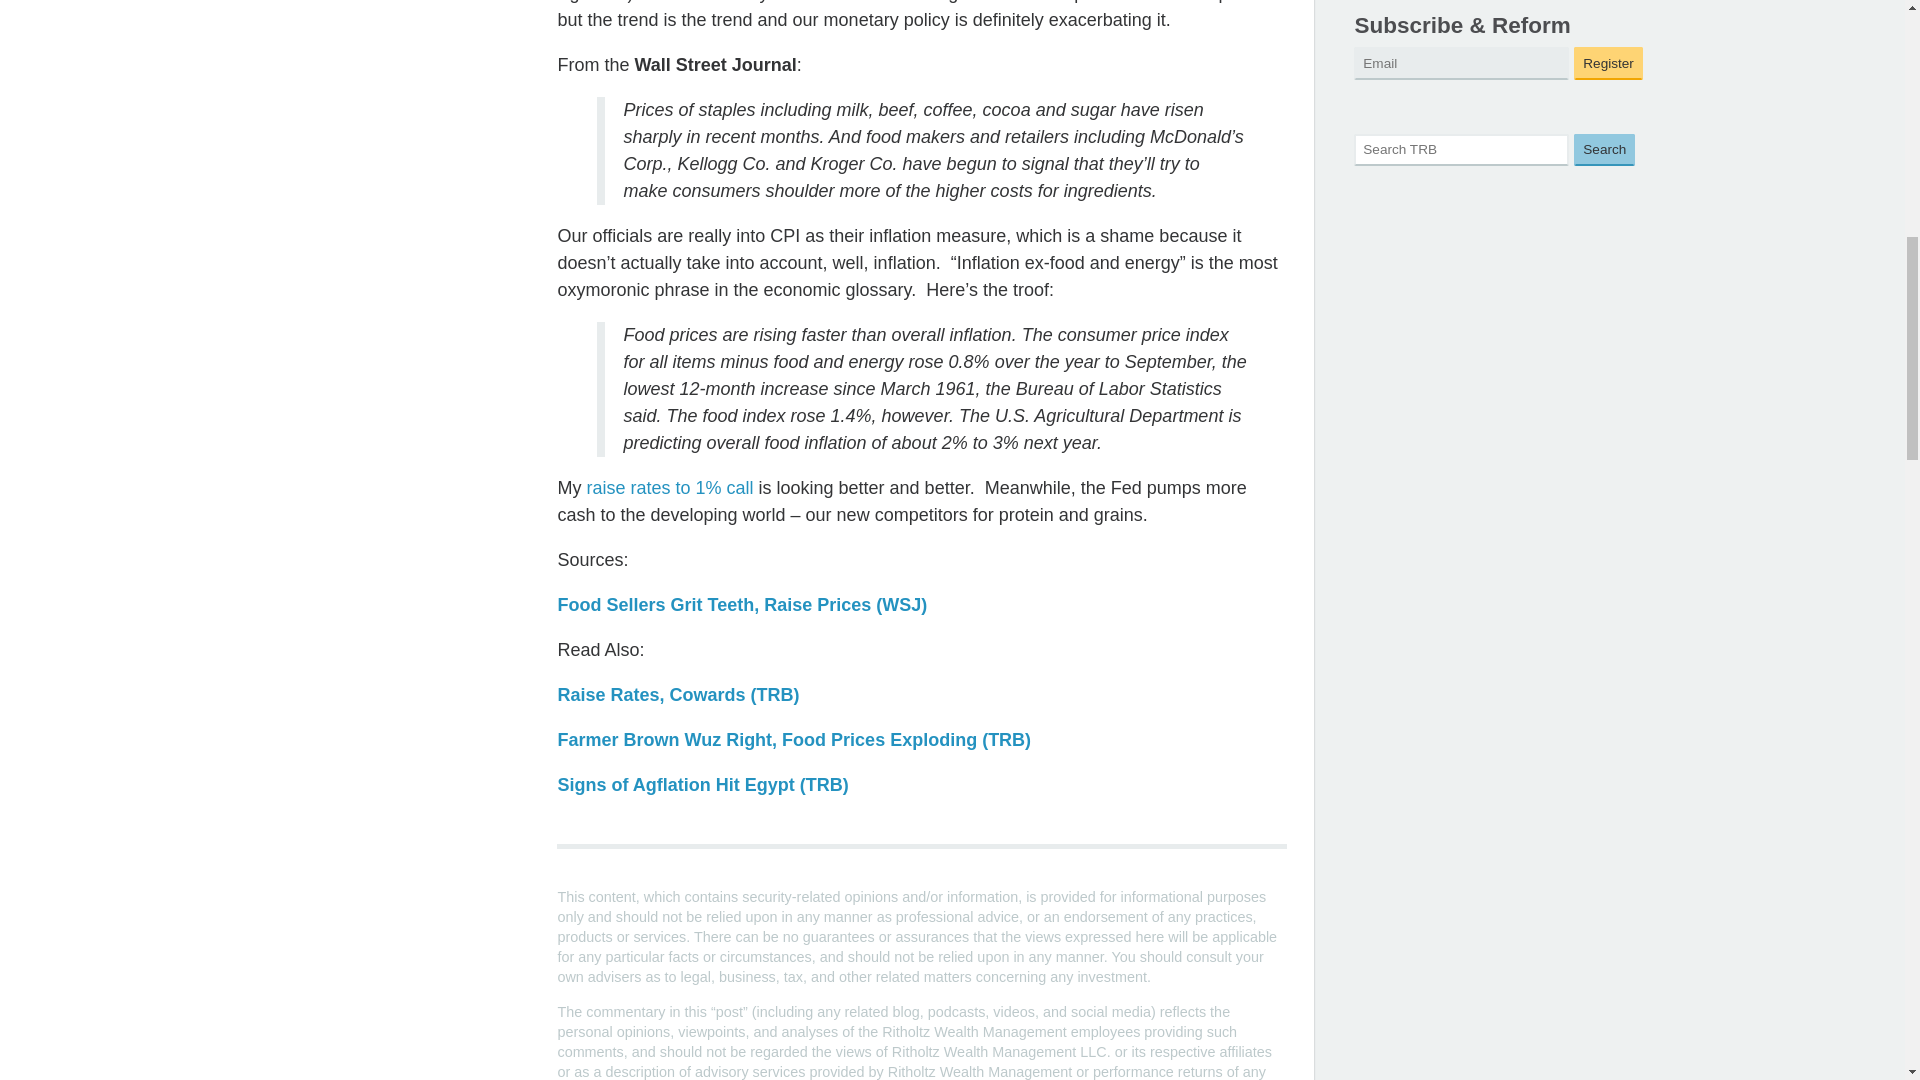 The image size is (1920, 1080). What do you see at coordinates (1604, 150) in the screenshot?
I see `Search` at bounding box center [1604, 150].